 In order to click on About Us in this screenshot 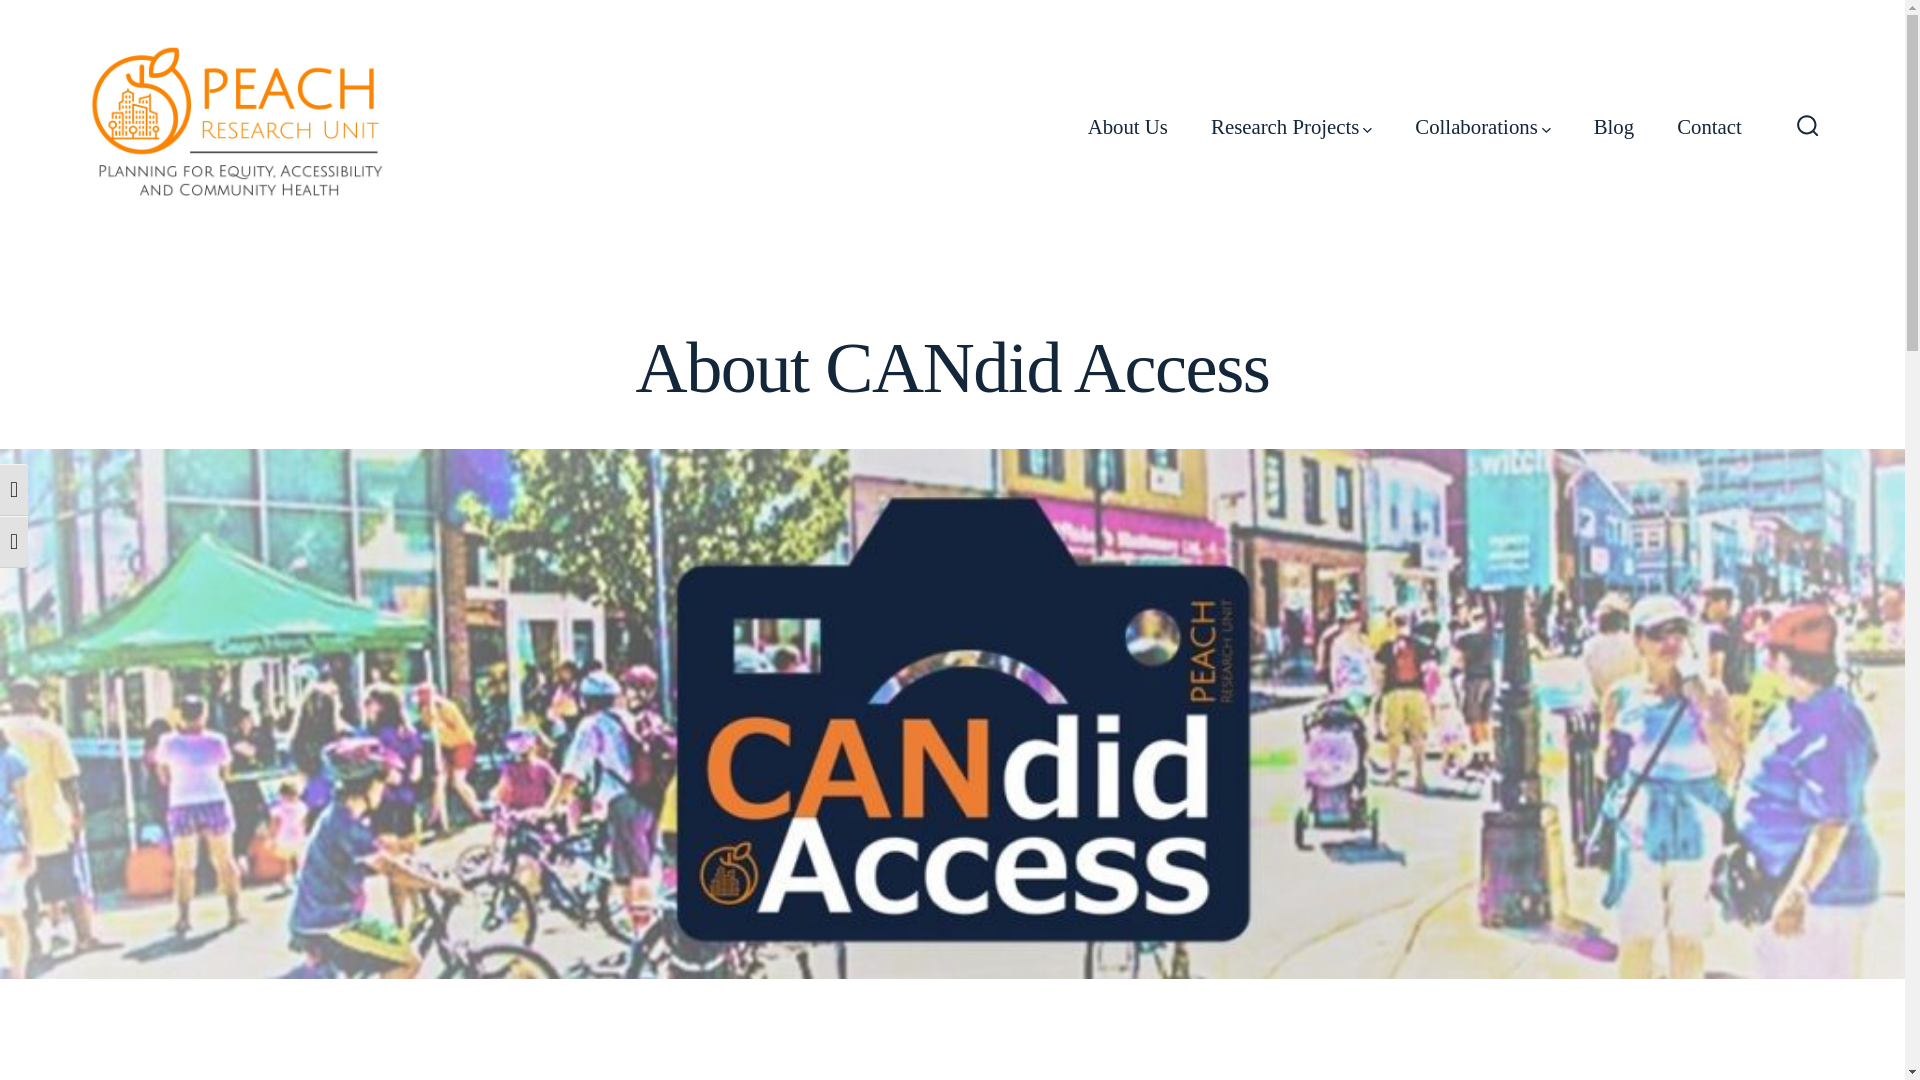, I will do `click(1128, 126)`.